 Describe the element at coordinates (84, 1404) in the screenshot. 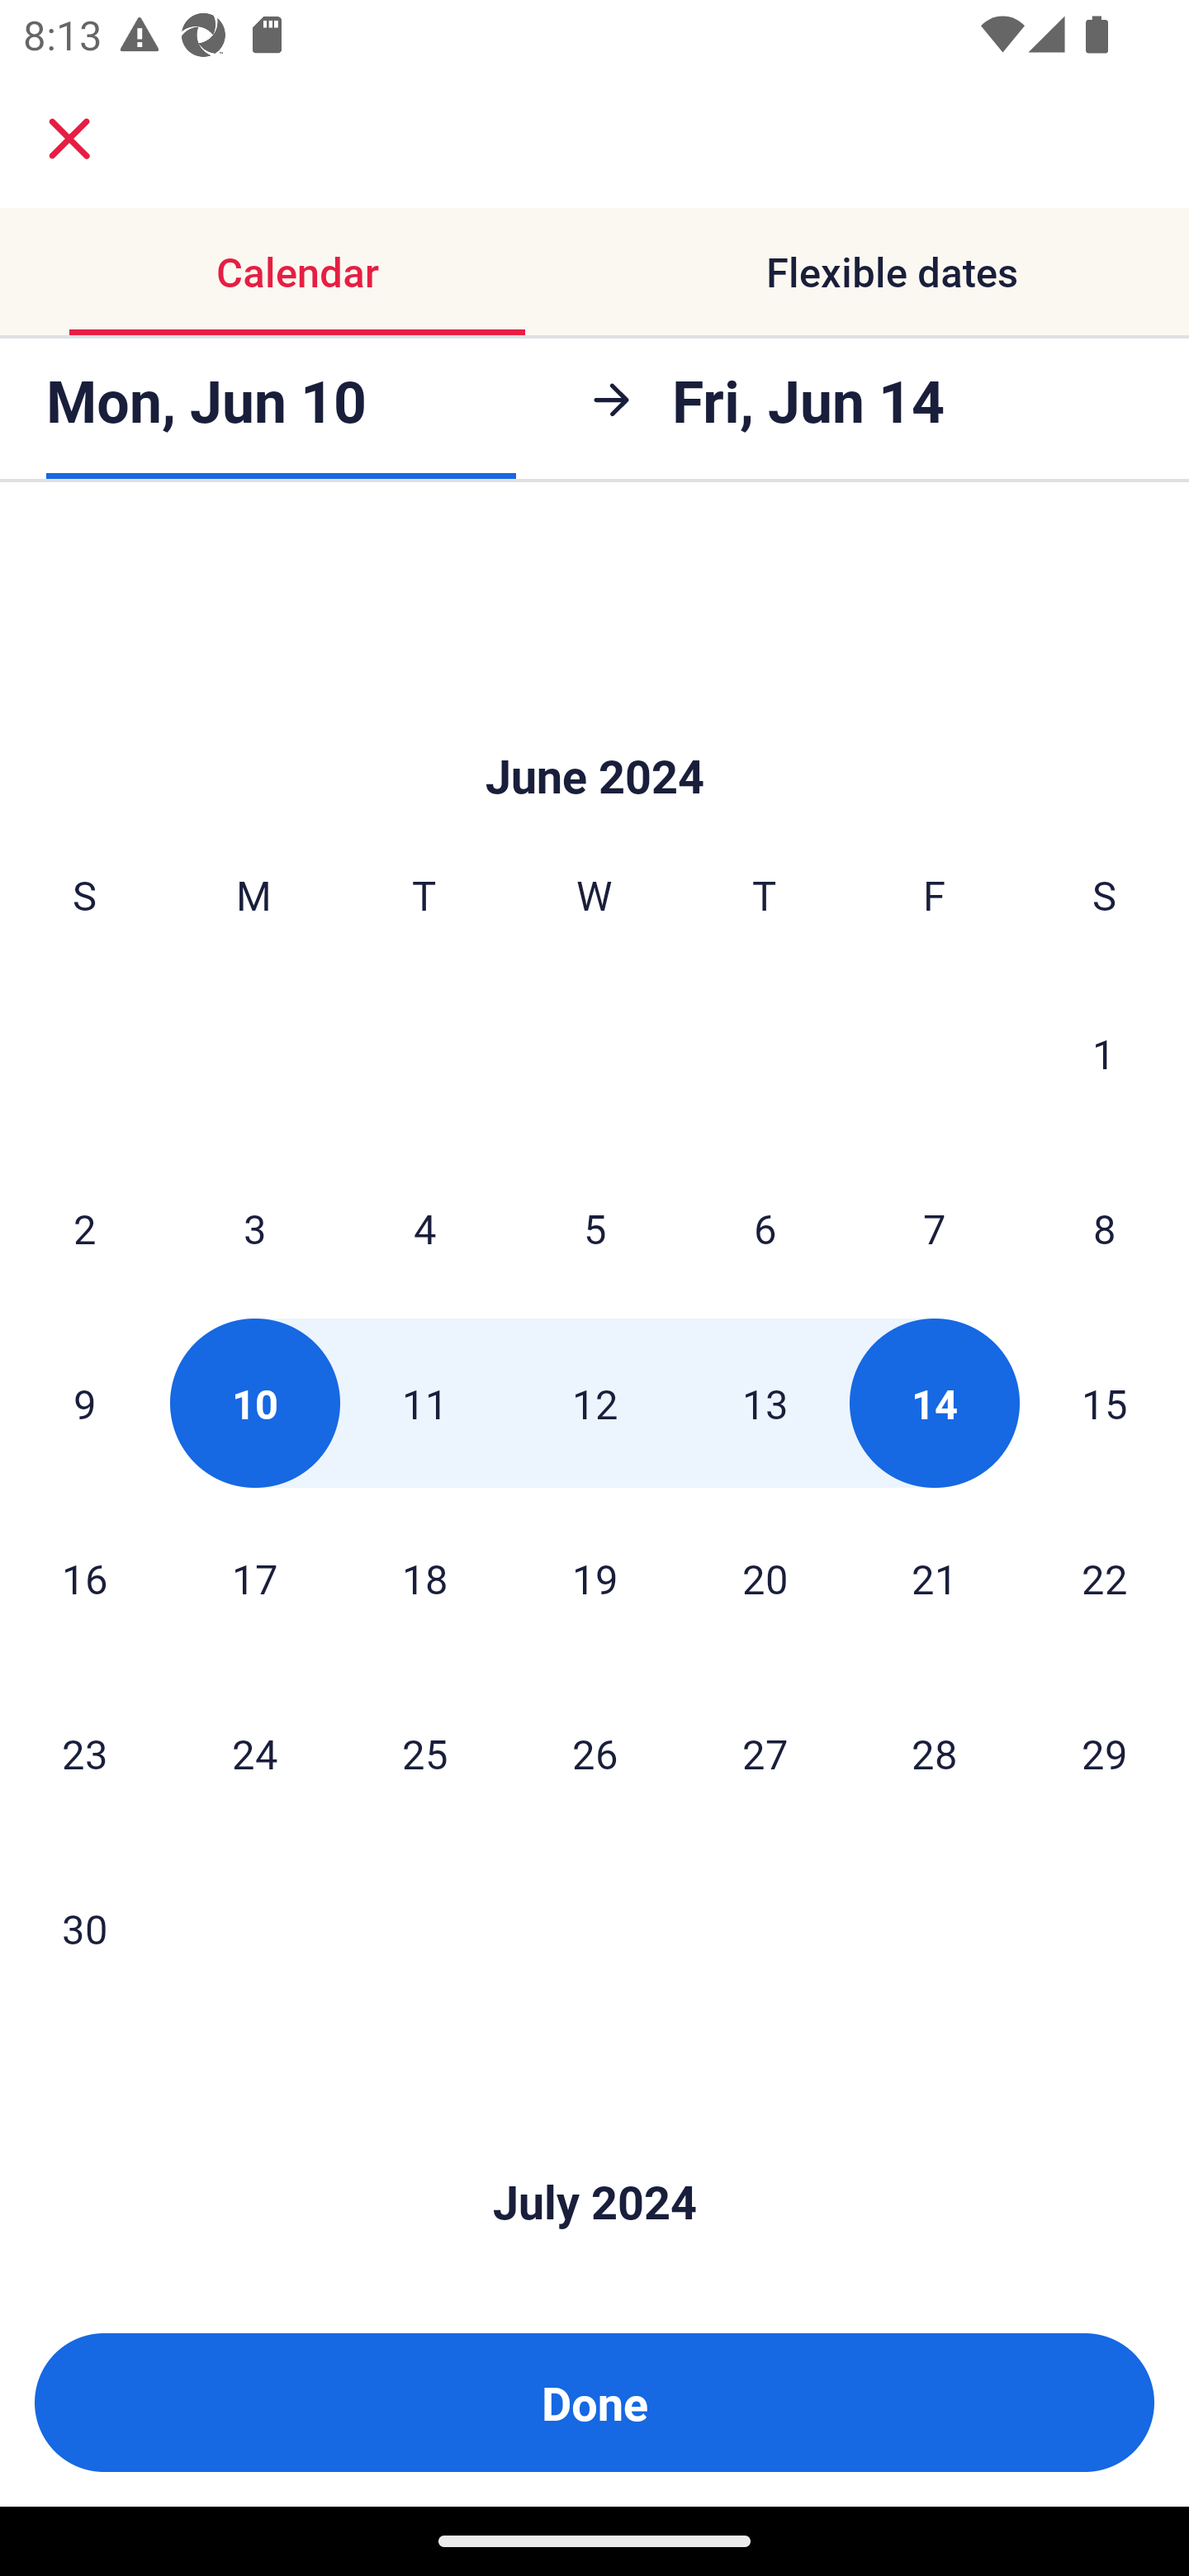

I see `9 Sunday, June 9, 2024` at that location.